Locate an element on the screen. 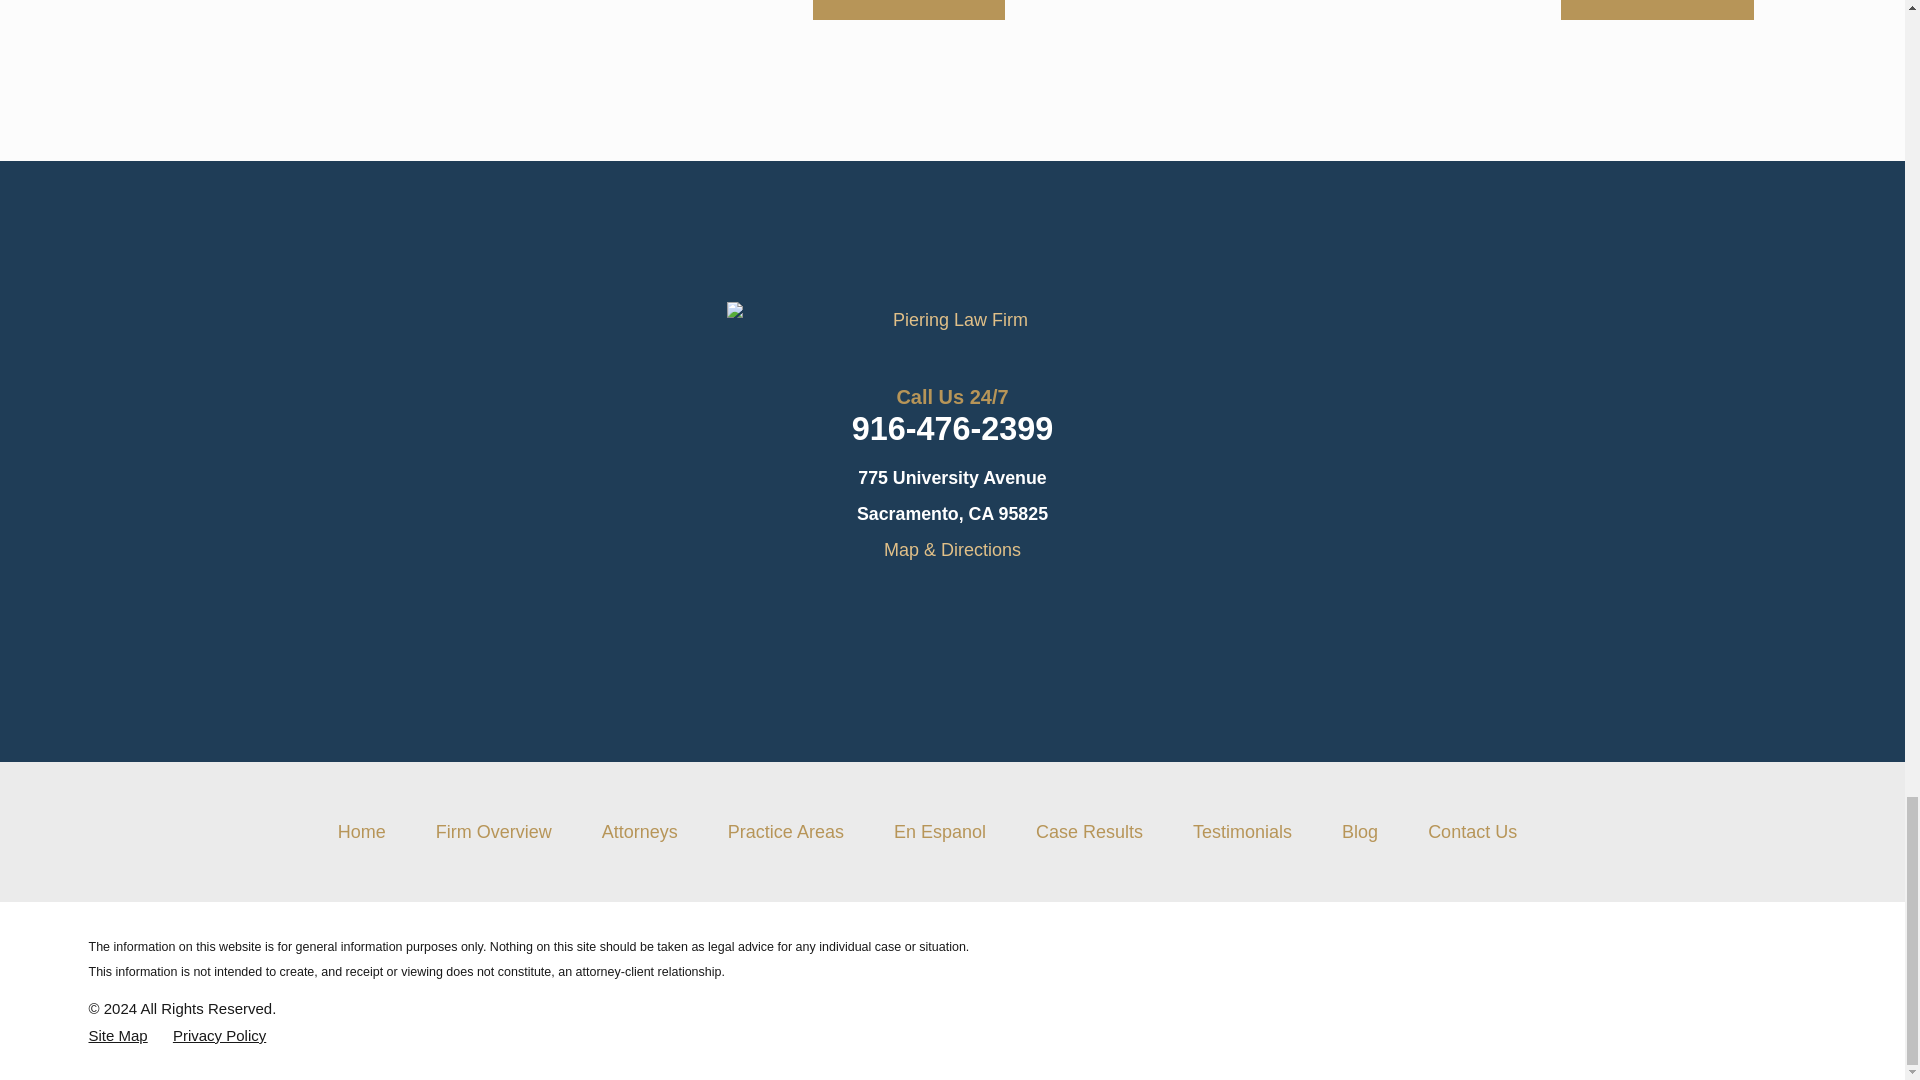 The image size is (1920, 1080). Facebook is located at coordinates (1006, 607).